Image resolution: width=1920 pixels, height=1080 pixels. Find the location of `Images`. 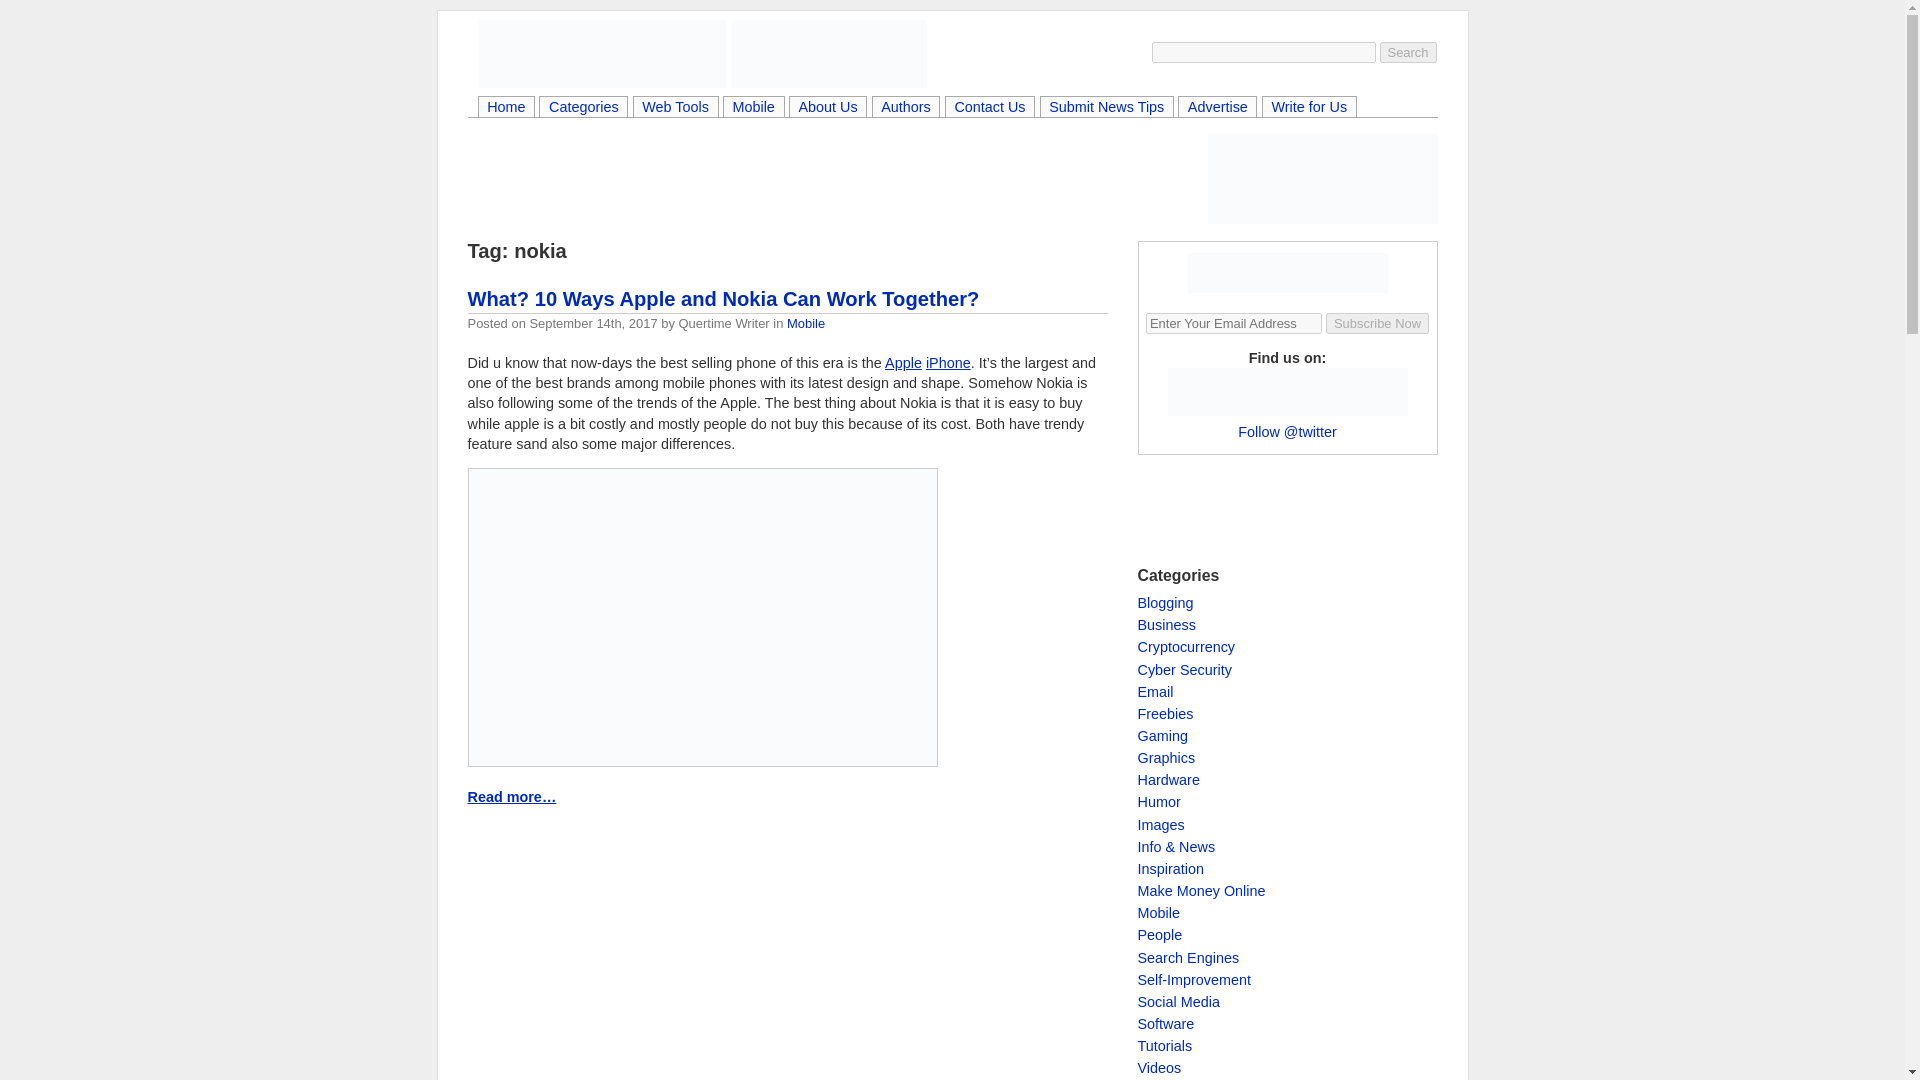

Images is located at coordinates (1161, 824).